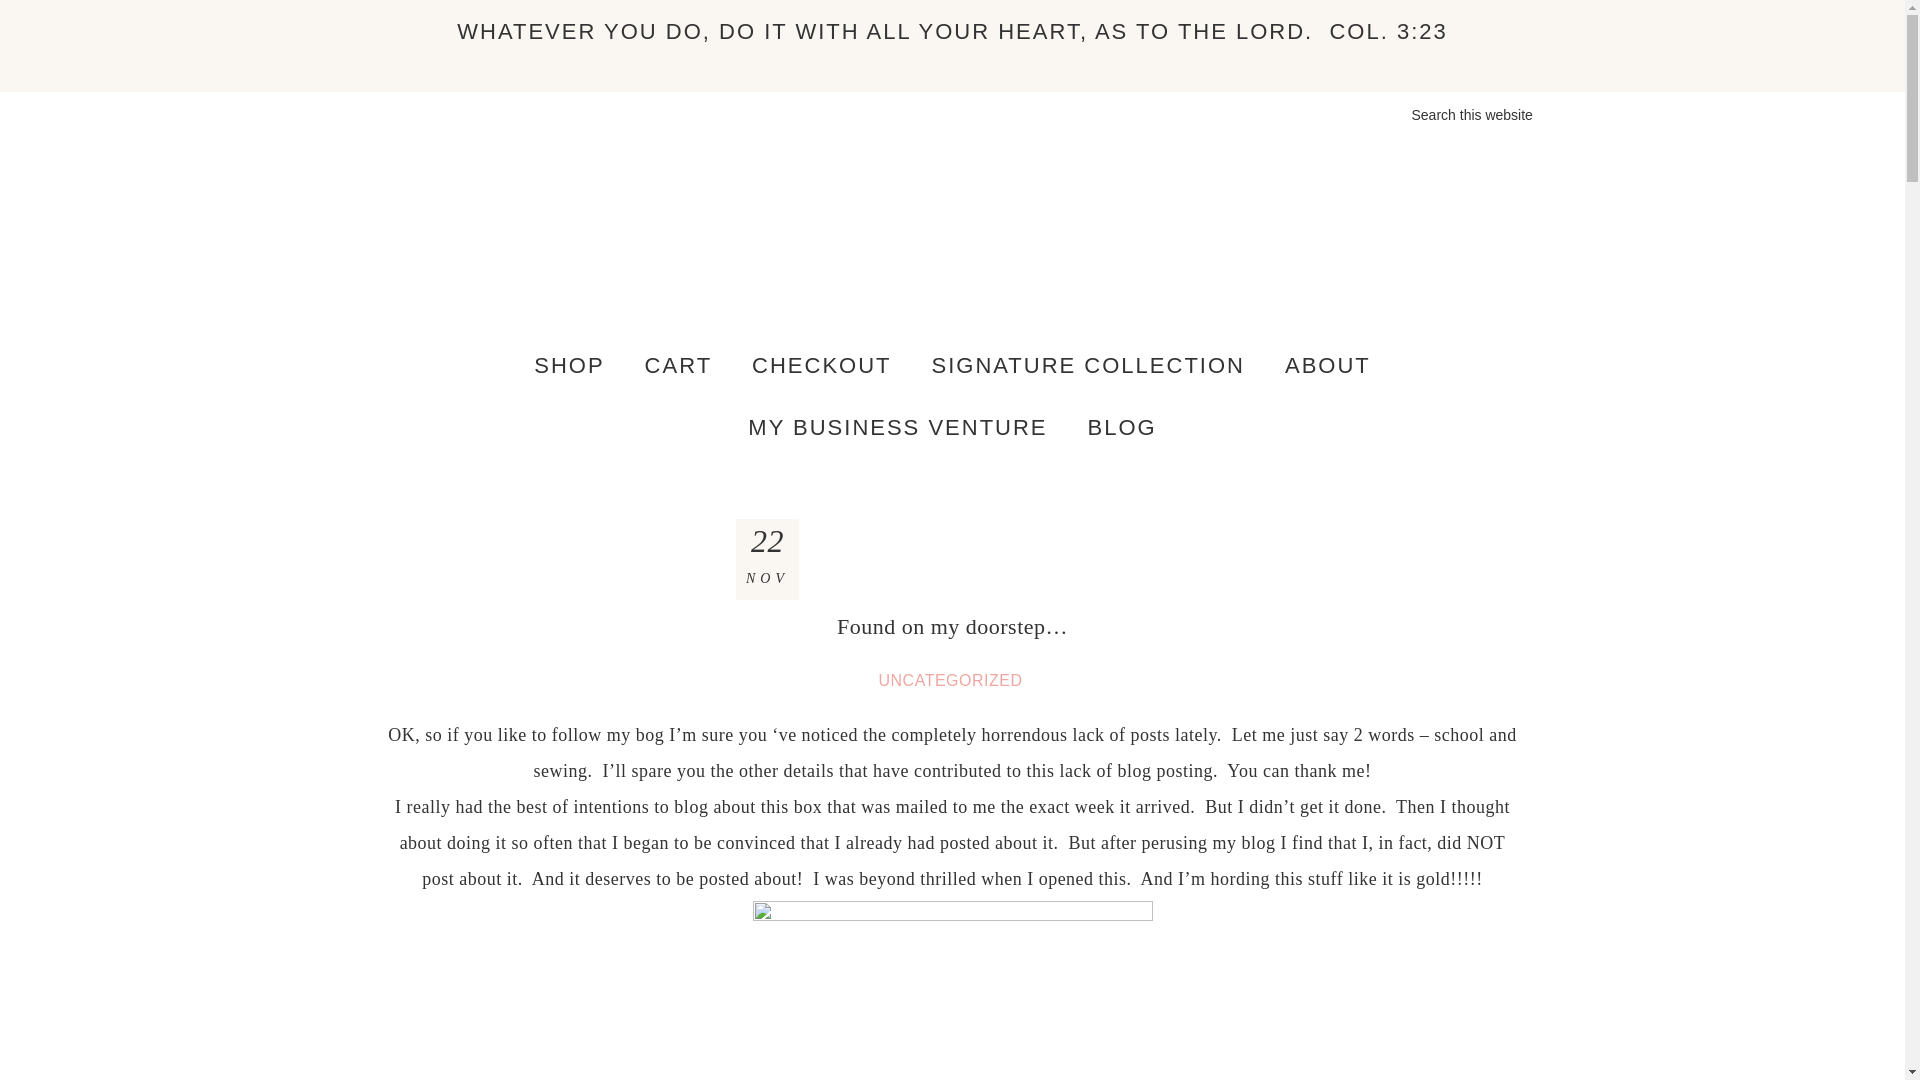 This screenshot has height=1080, width=1920. Describe the element at coordinates (1328, 366) in the screenshot. I see `ABOUT` at that location.